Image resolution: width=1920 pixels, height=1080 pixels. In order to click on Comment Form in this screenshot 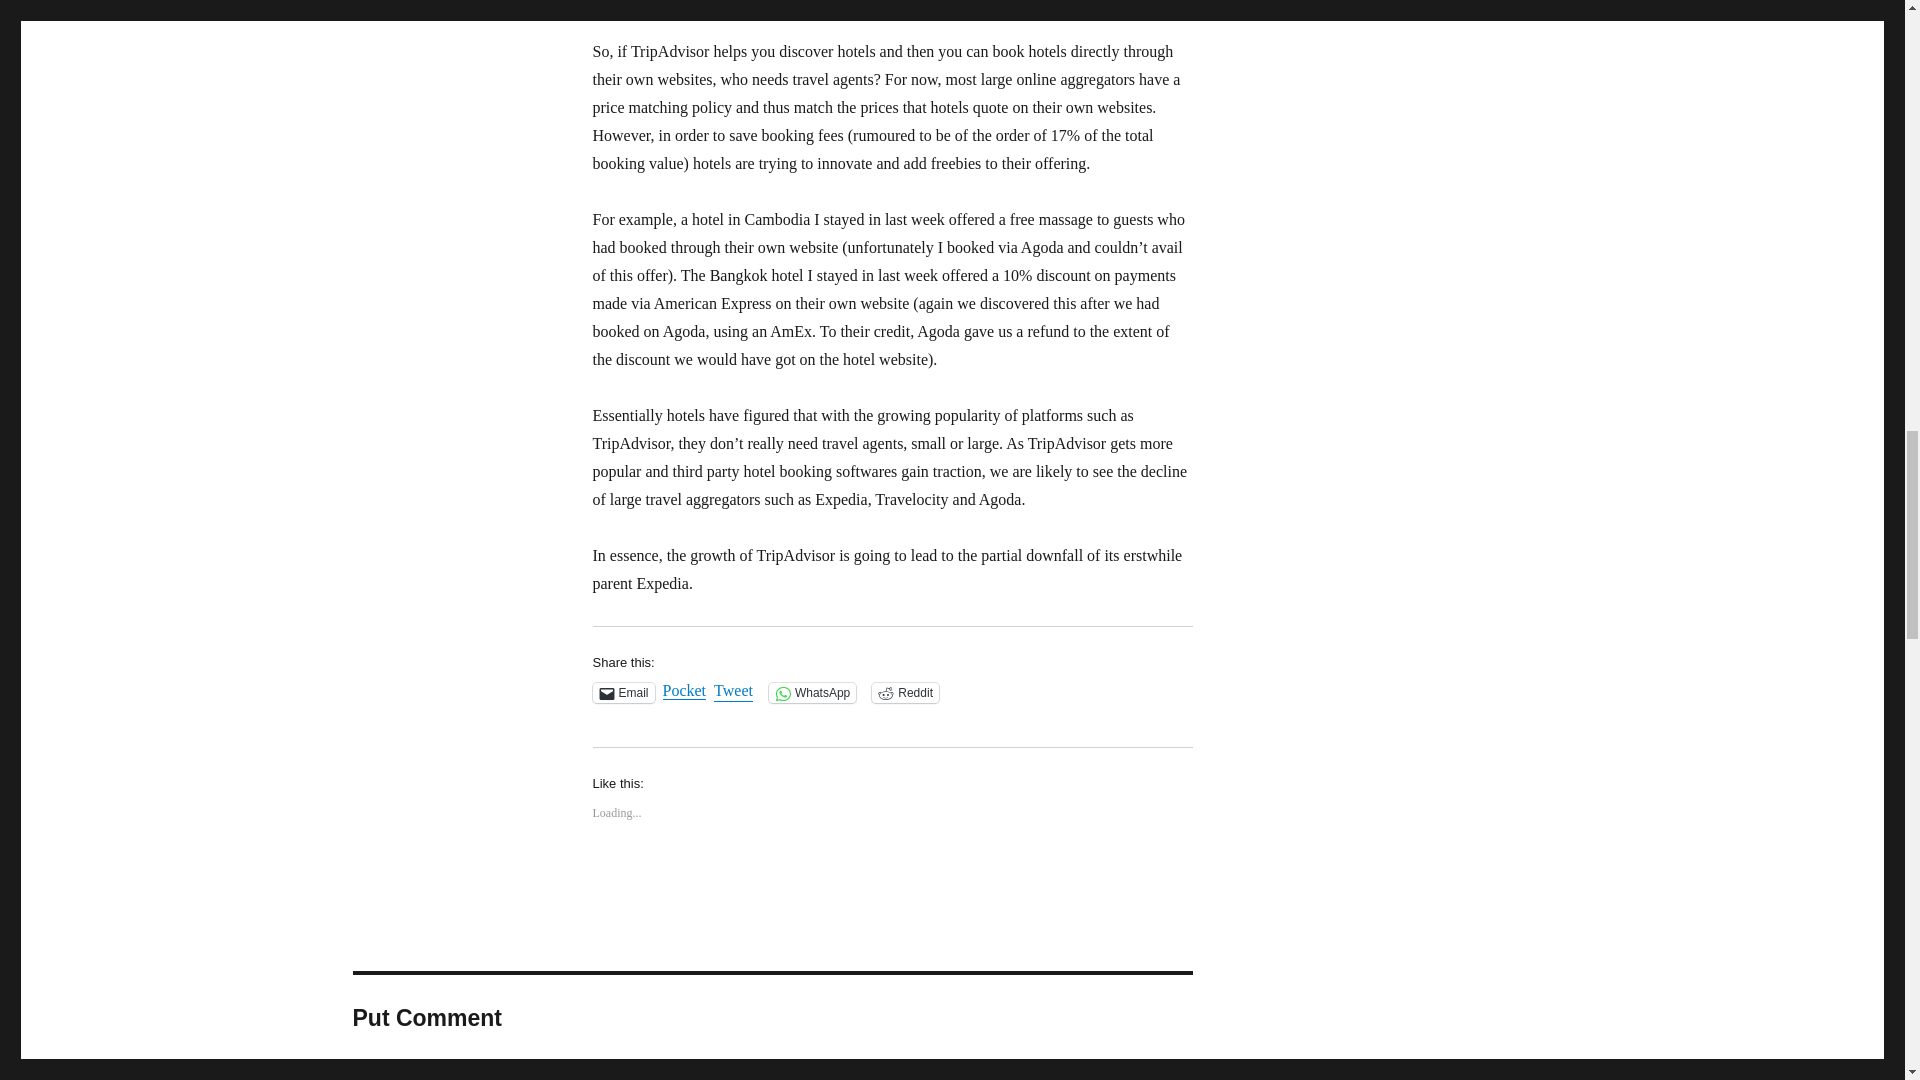, I will do `click(772, 1070)`.